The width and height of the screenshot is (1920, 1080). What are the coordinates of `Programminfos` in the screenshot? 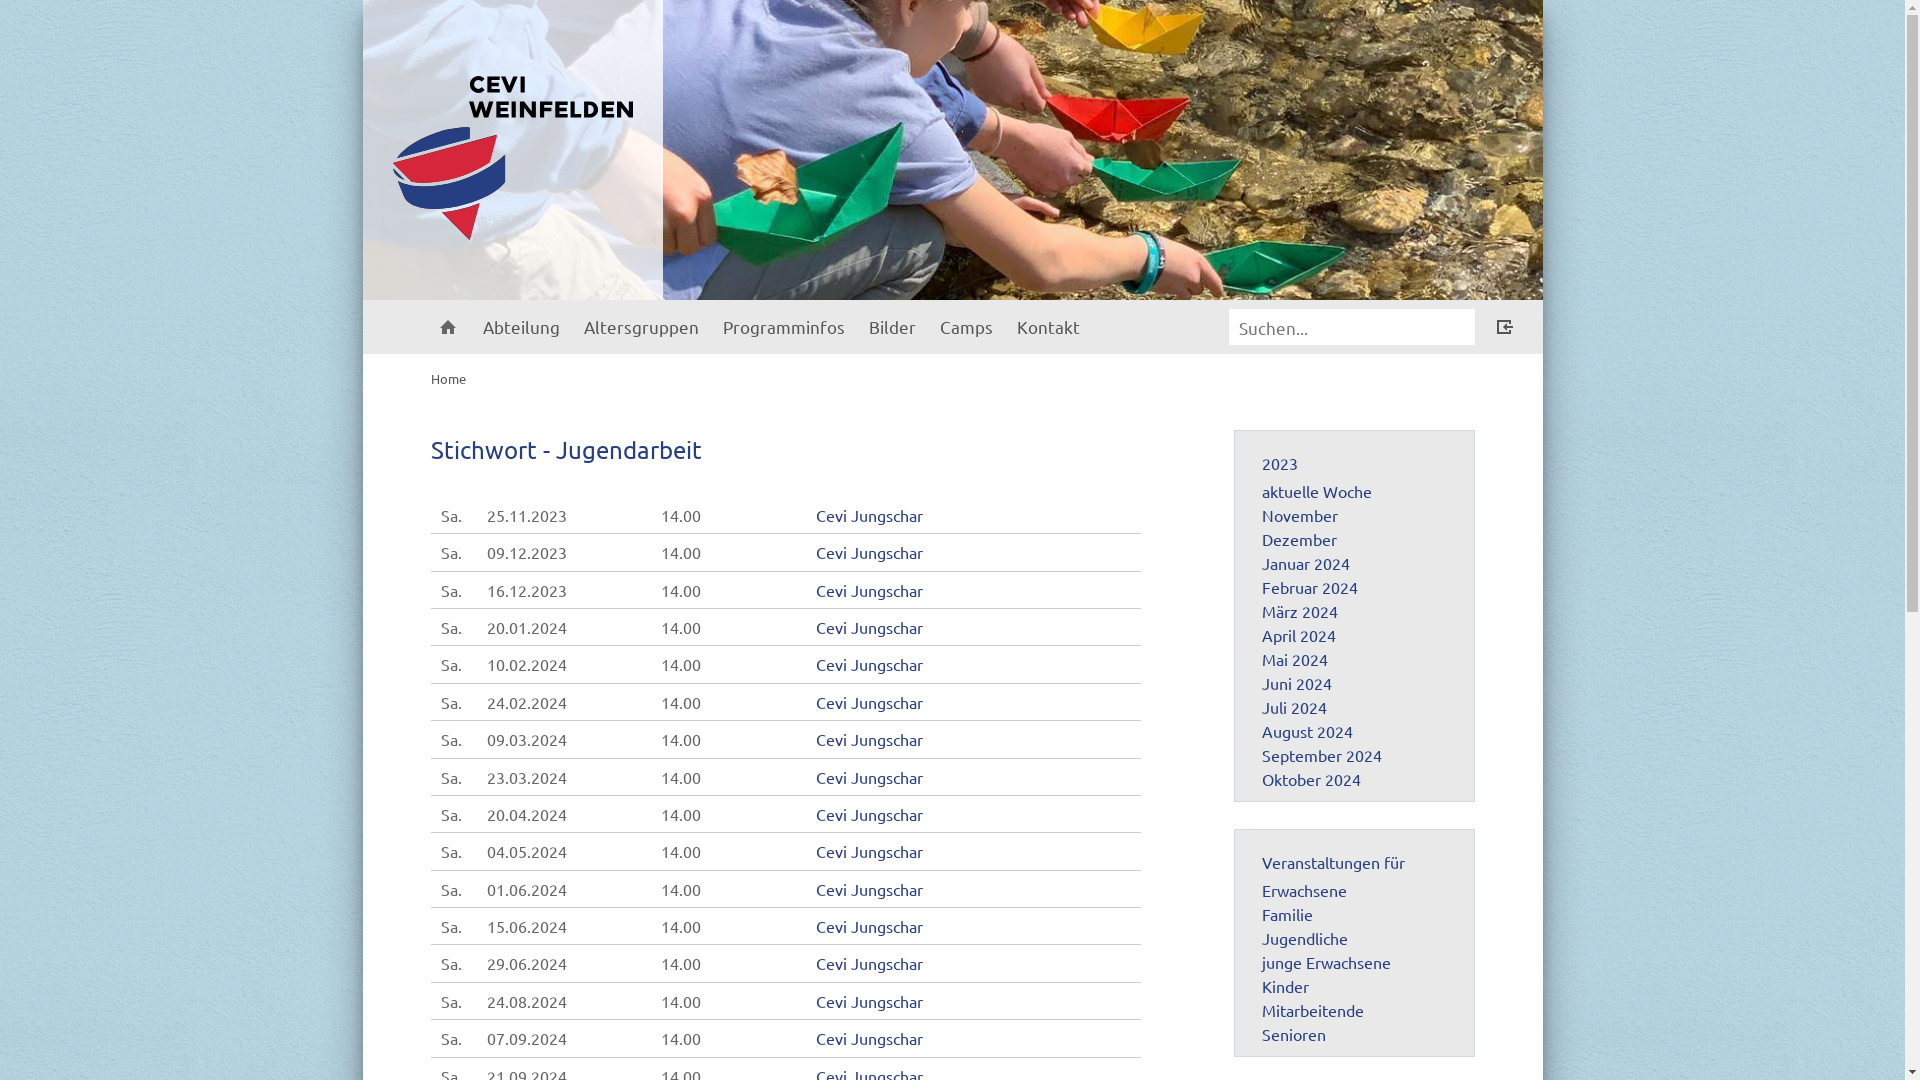 It's located at (783, 327).